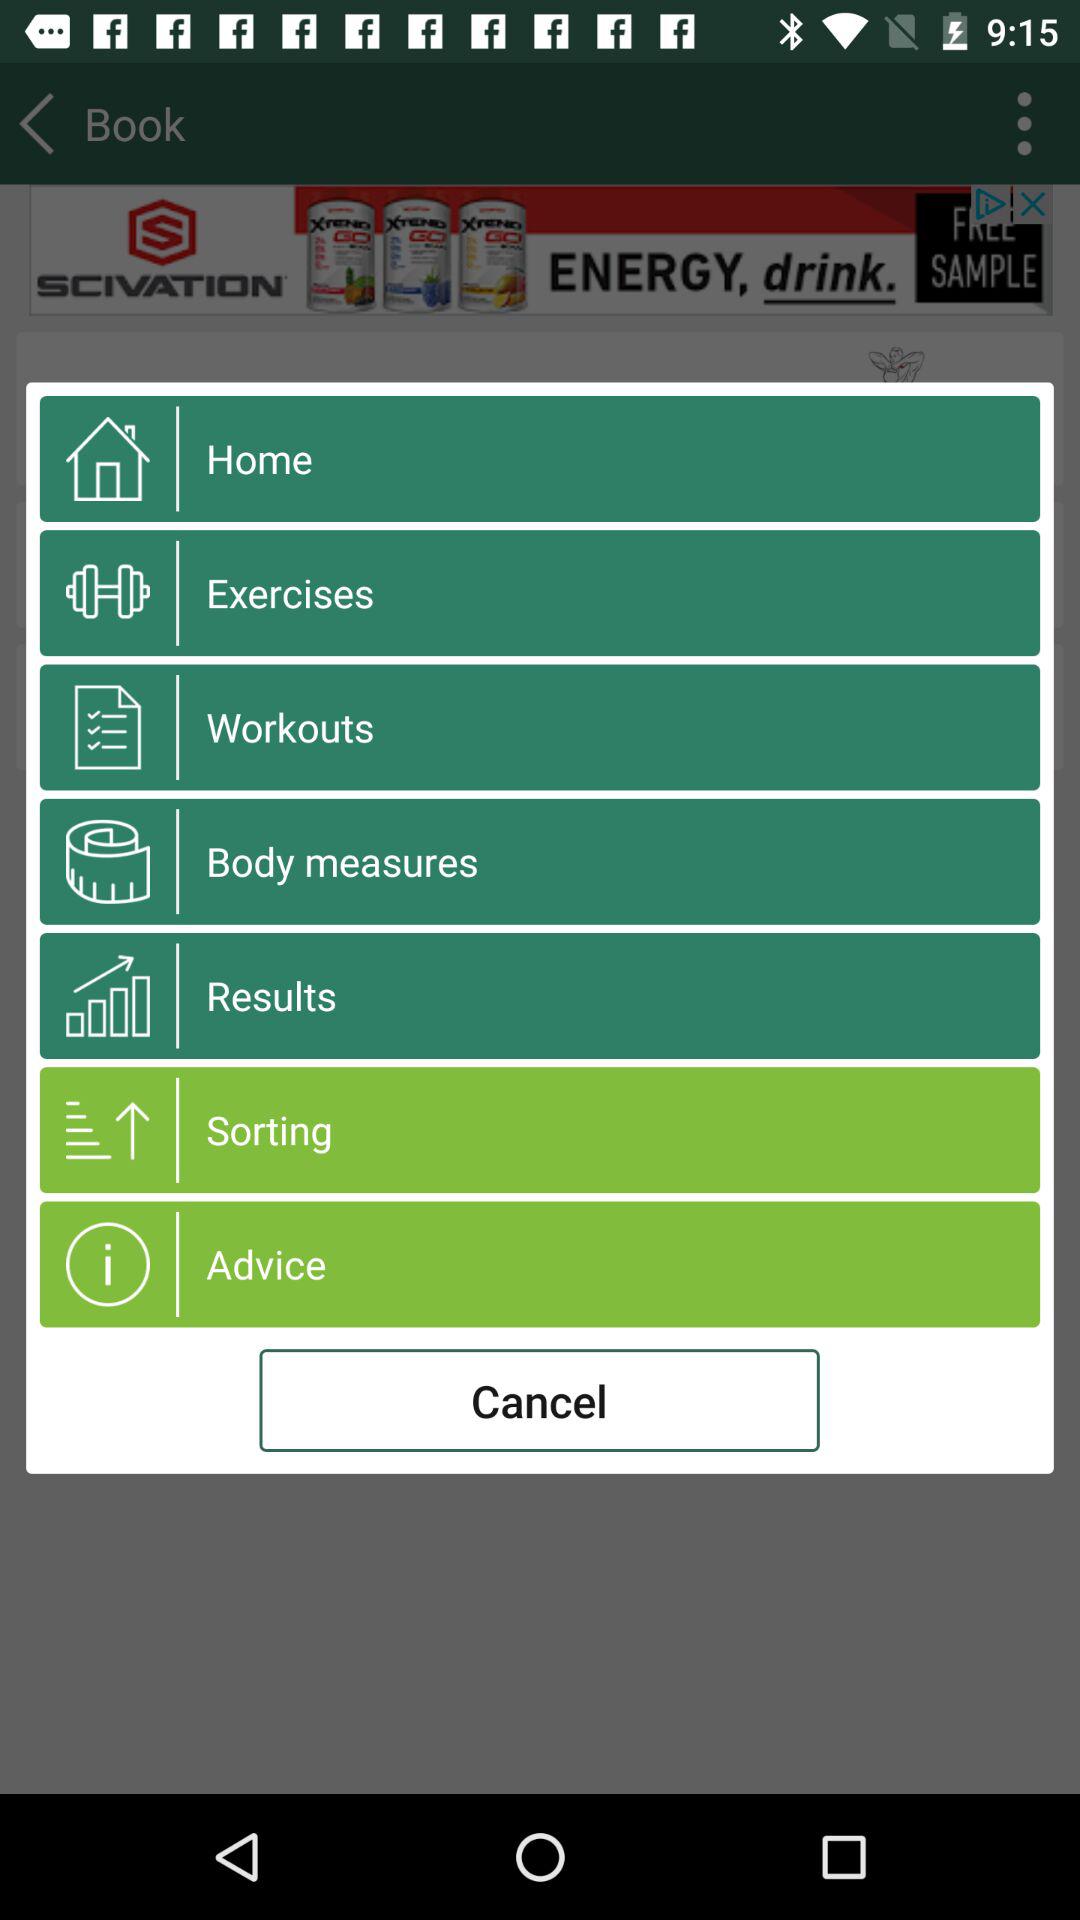  What do you see at coordinates (539, 1400) in the screenshot?
I see `select the button at the bottom` at bounding box center [539, 1400].